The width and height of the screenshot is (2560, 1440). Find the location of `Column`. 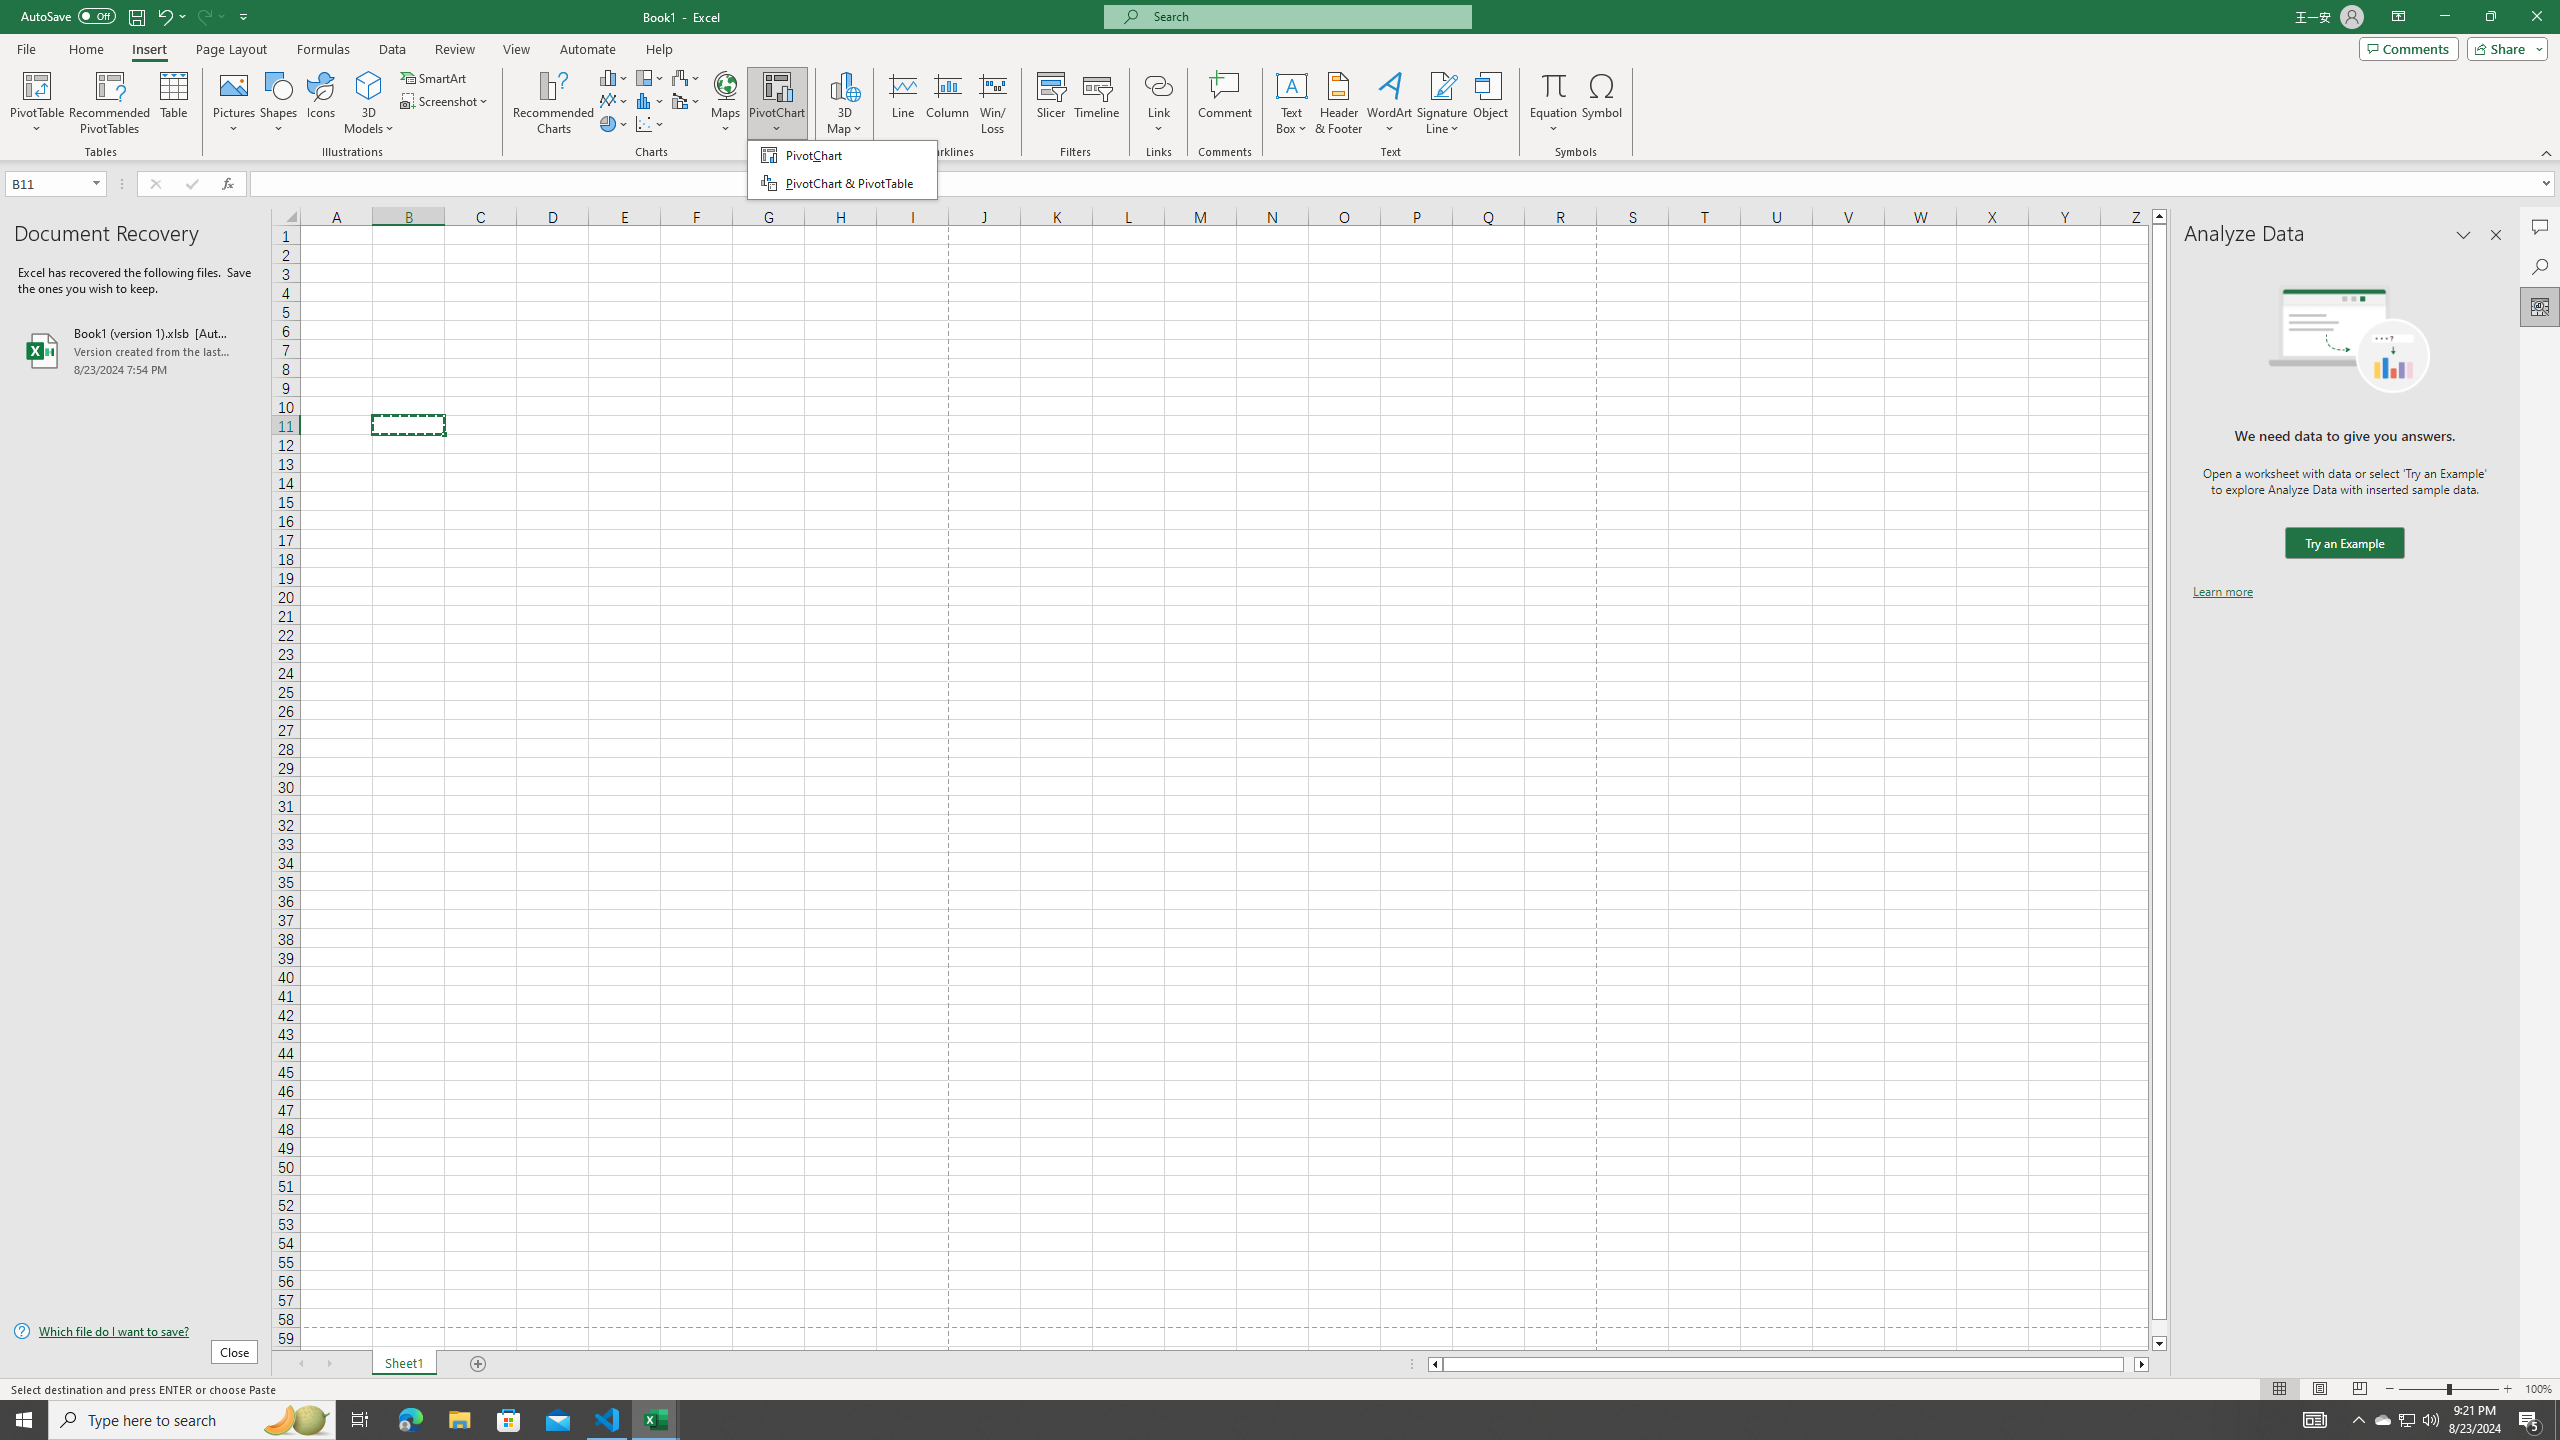

Column is located at coordinates (948, 103).